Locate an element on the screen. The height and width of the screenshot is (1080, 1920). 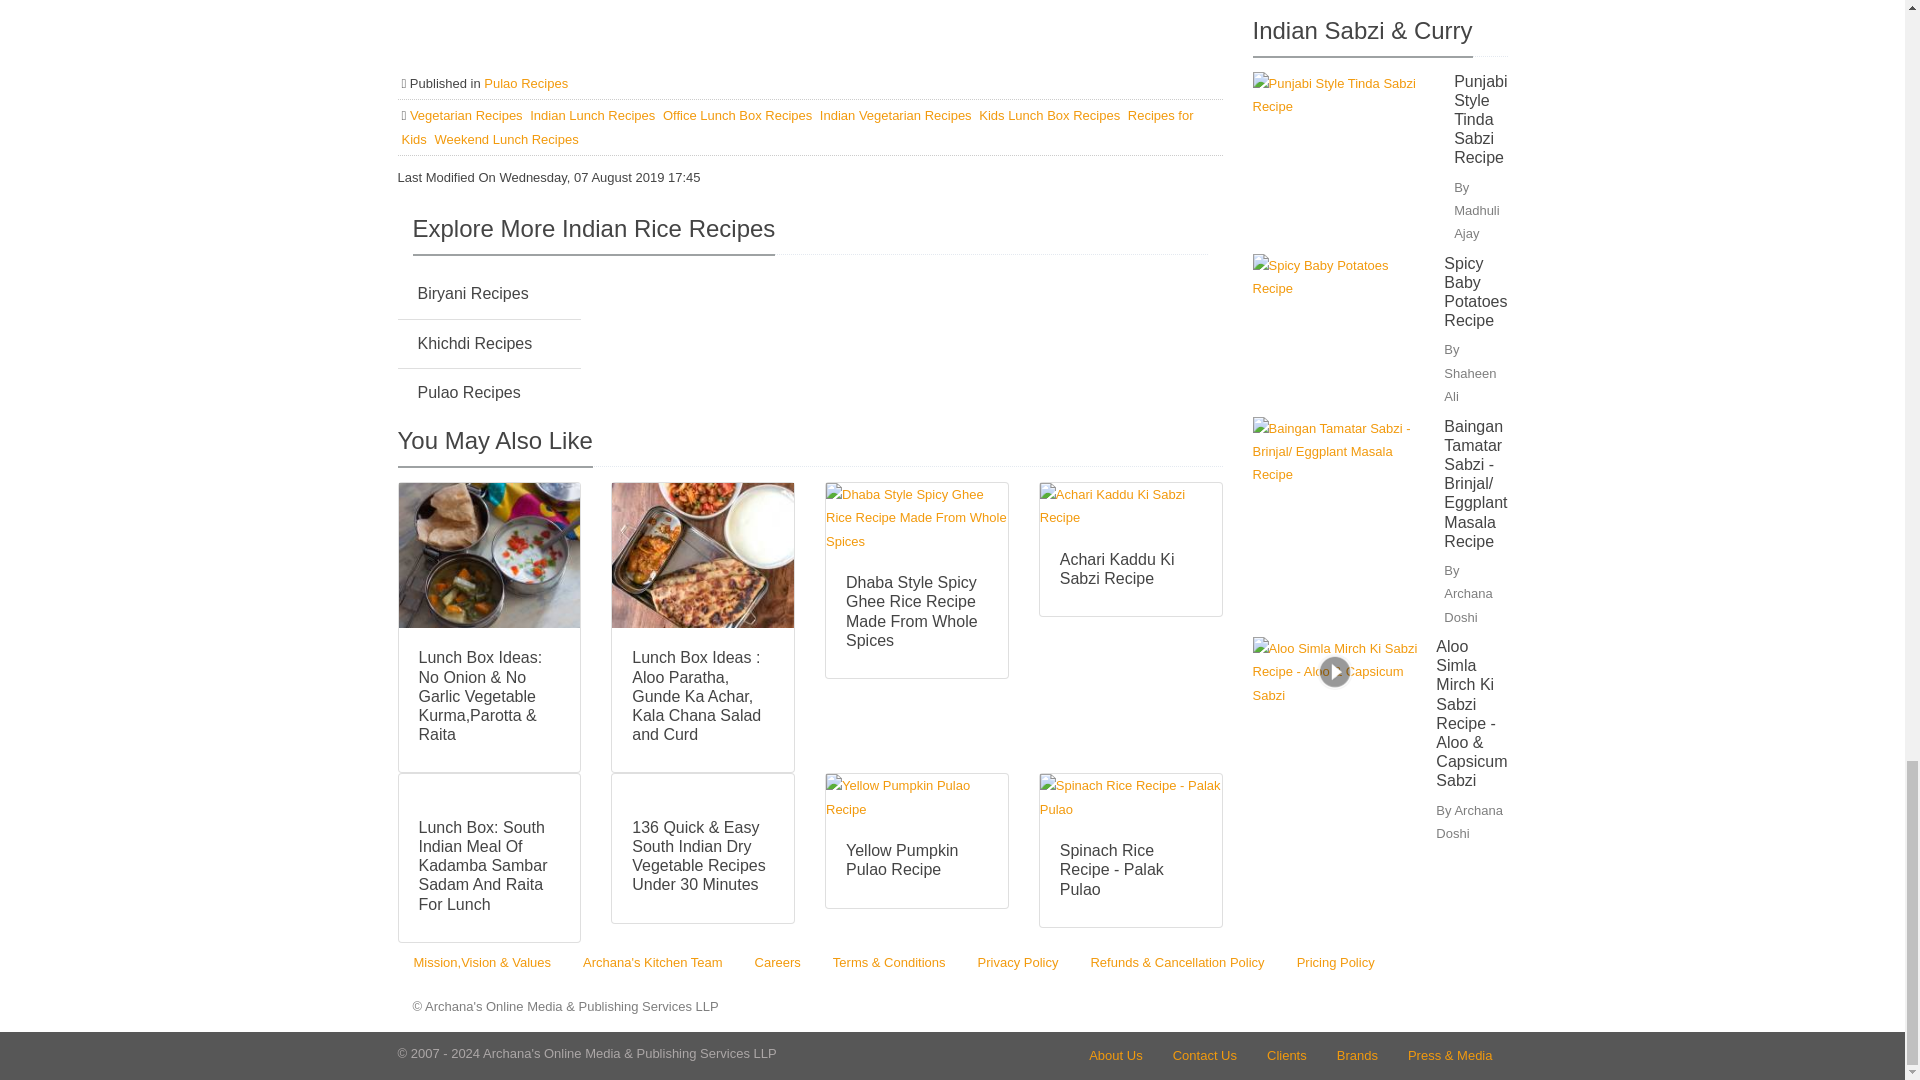
Indian Vegetarian Recipes is located at coordinates (897, 116).